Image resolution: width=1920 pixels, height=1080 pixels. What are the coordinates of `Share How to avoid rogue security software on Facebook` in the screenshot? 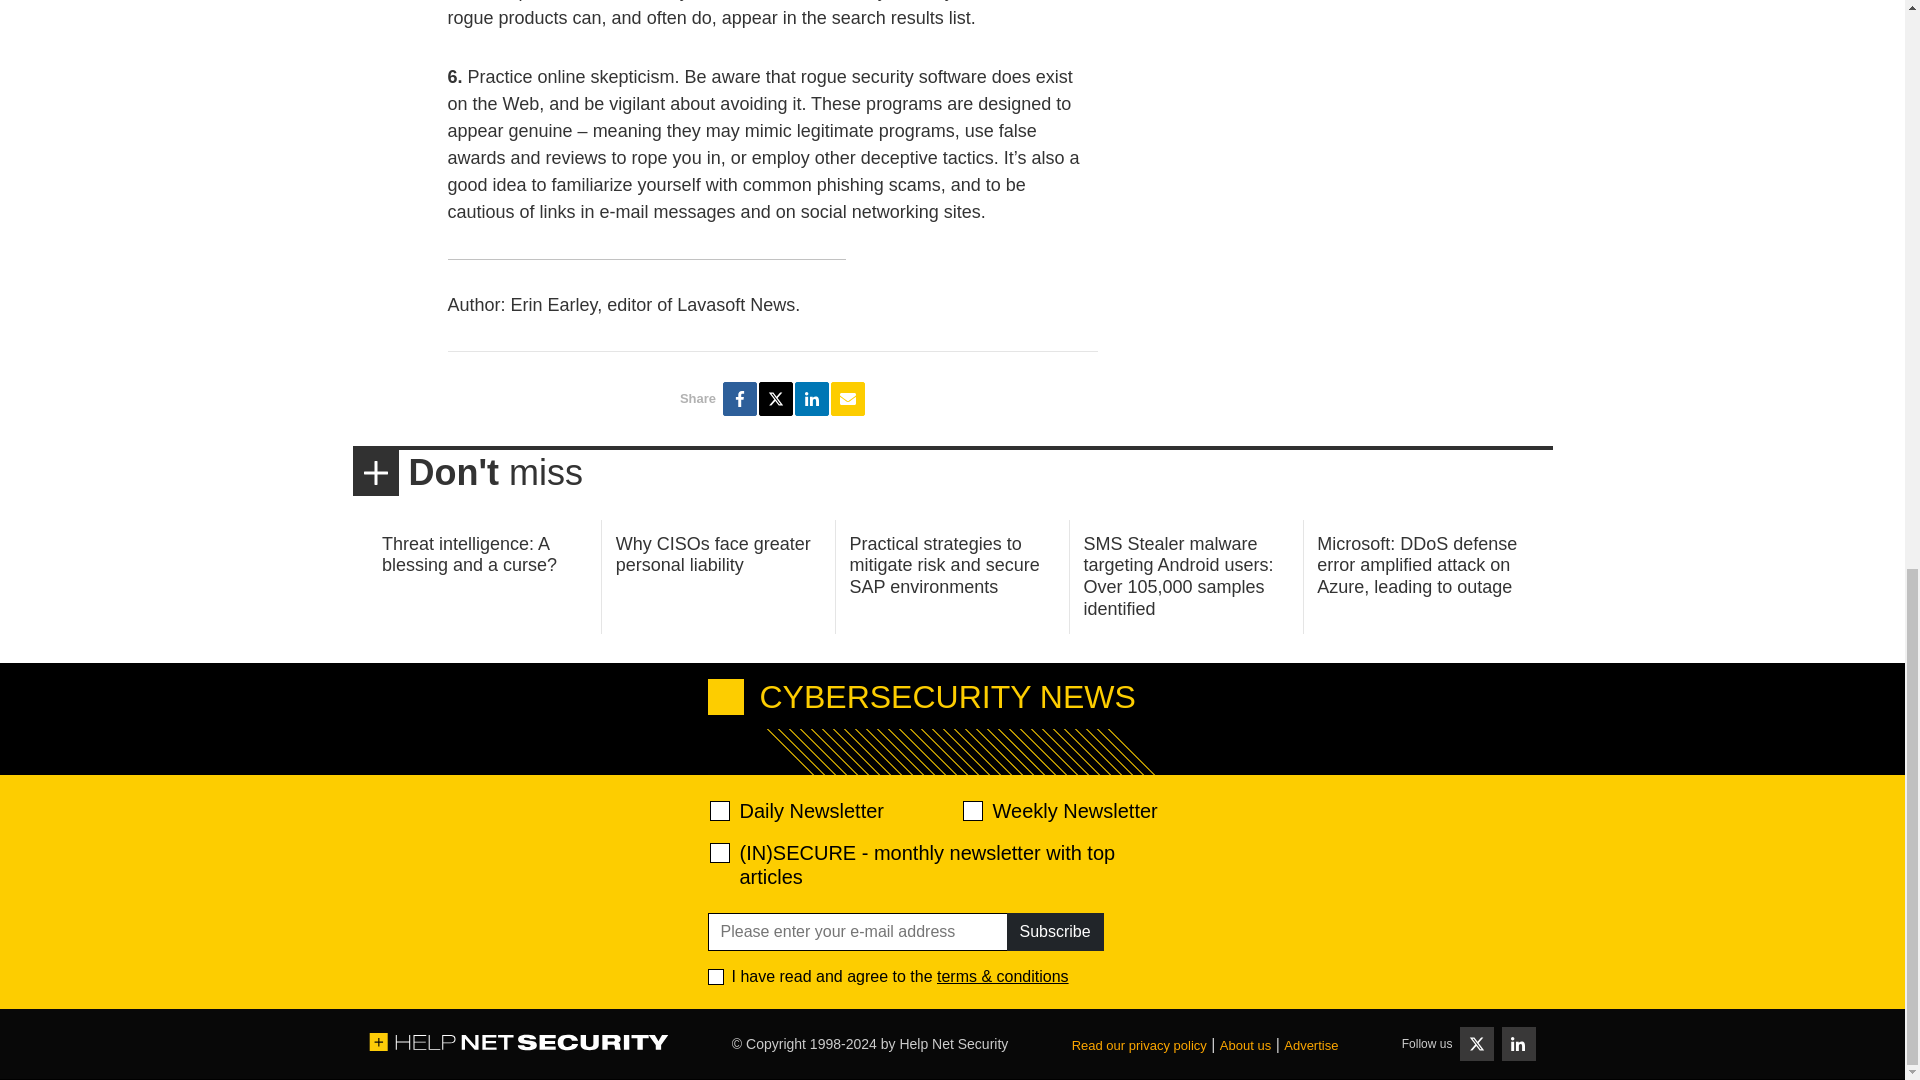 It's located at (740, 398).